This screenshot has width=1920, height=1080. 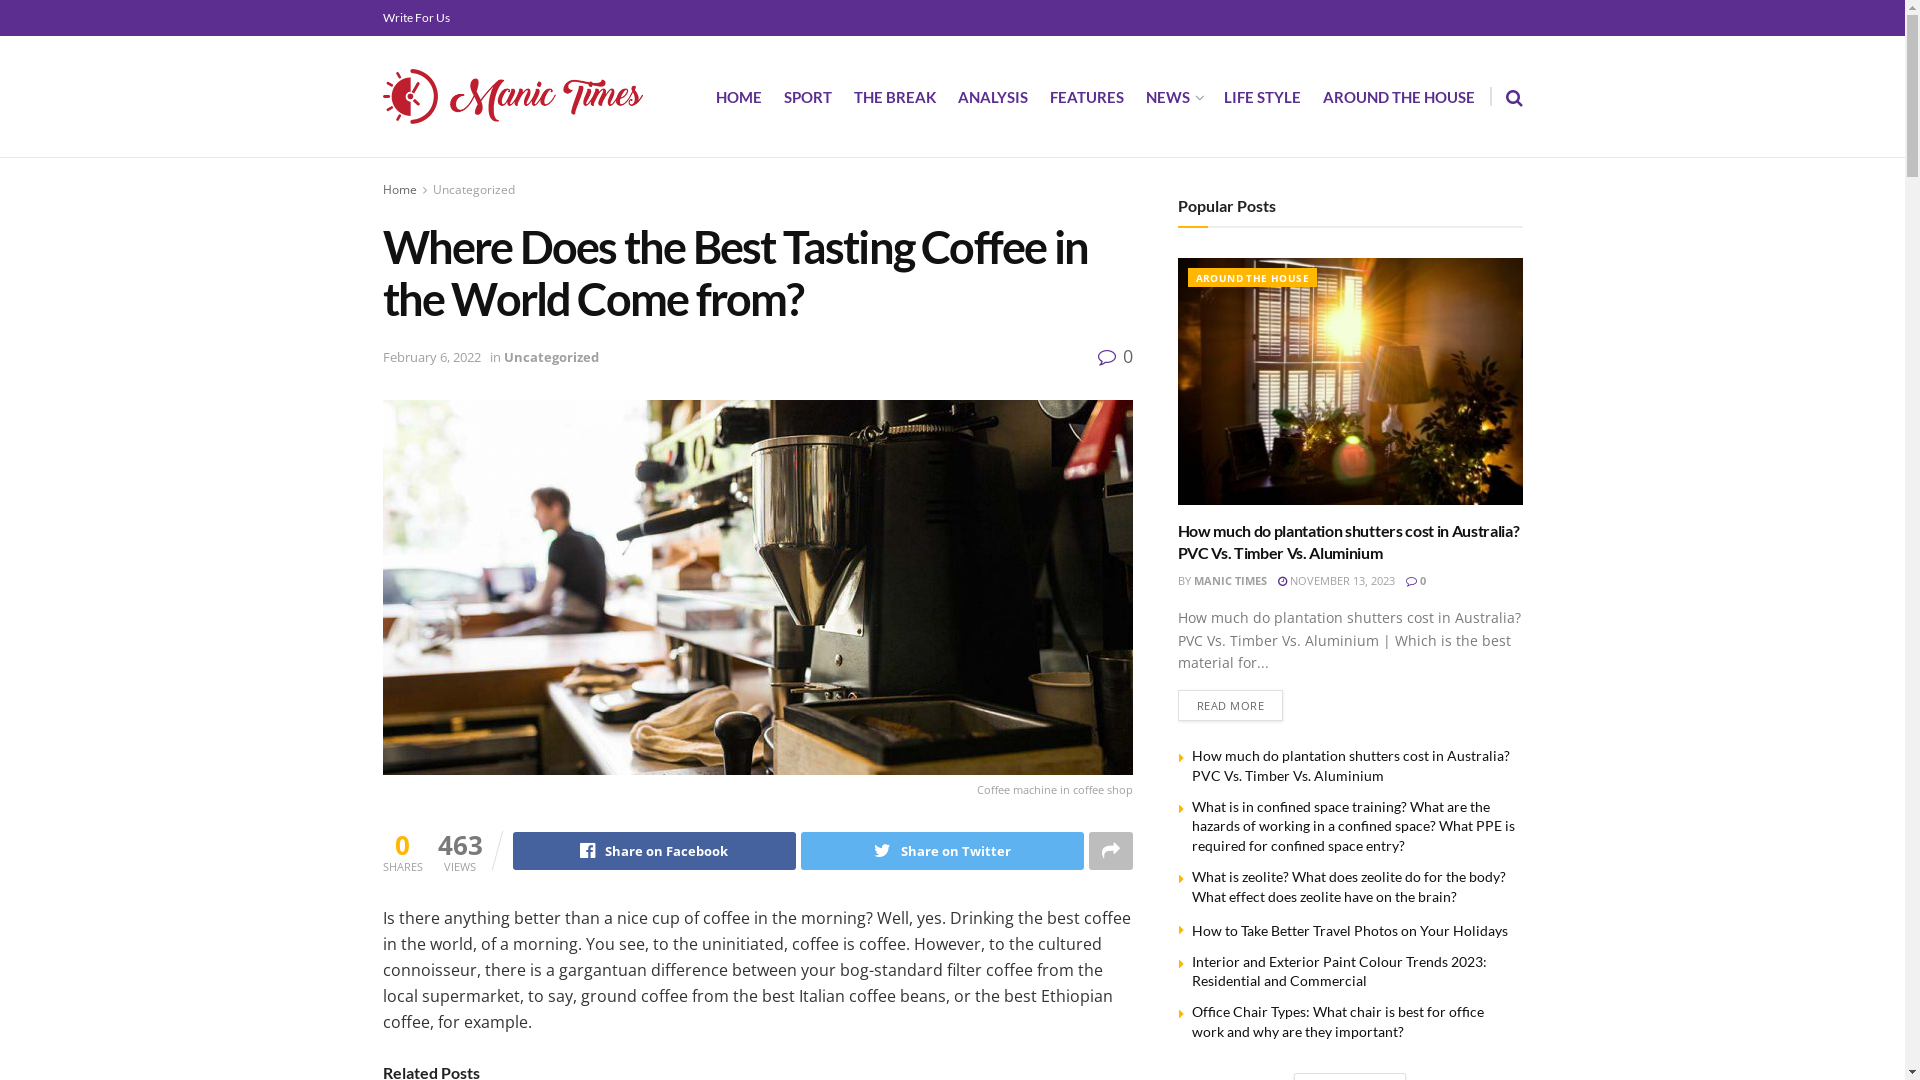 I want to click on 0, so click(x=1416, y=580).